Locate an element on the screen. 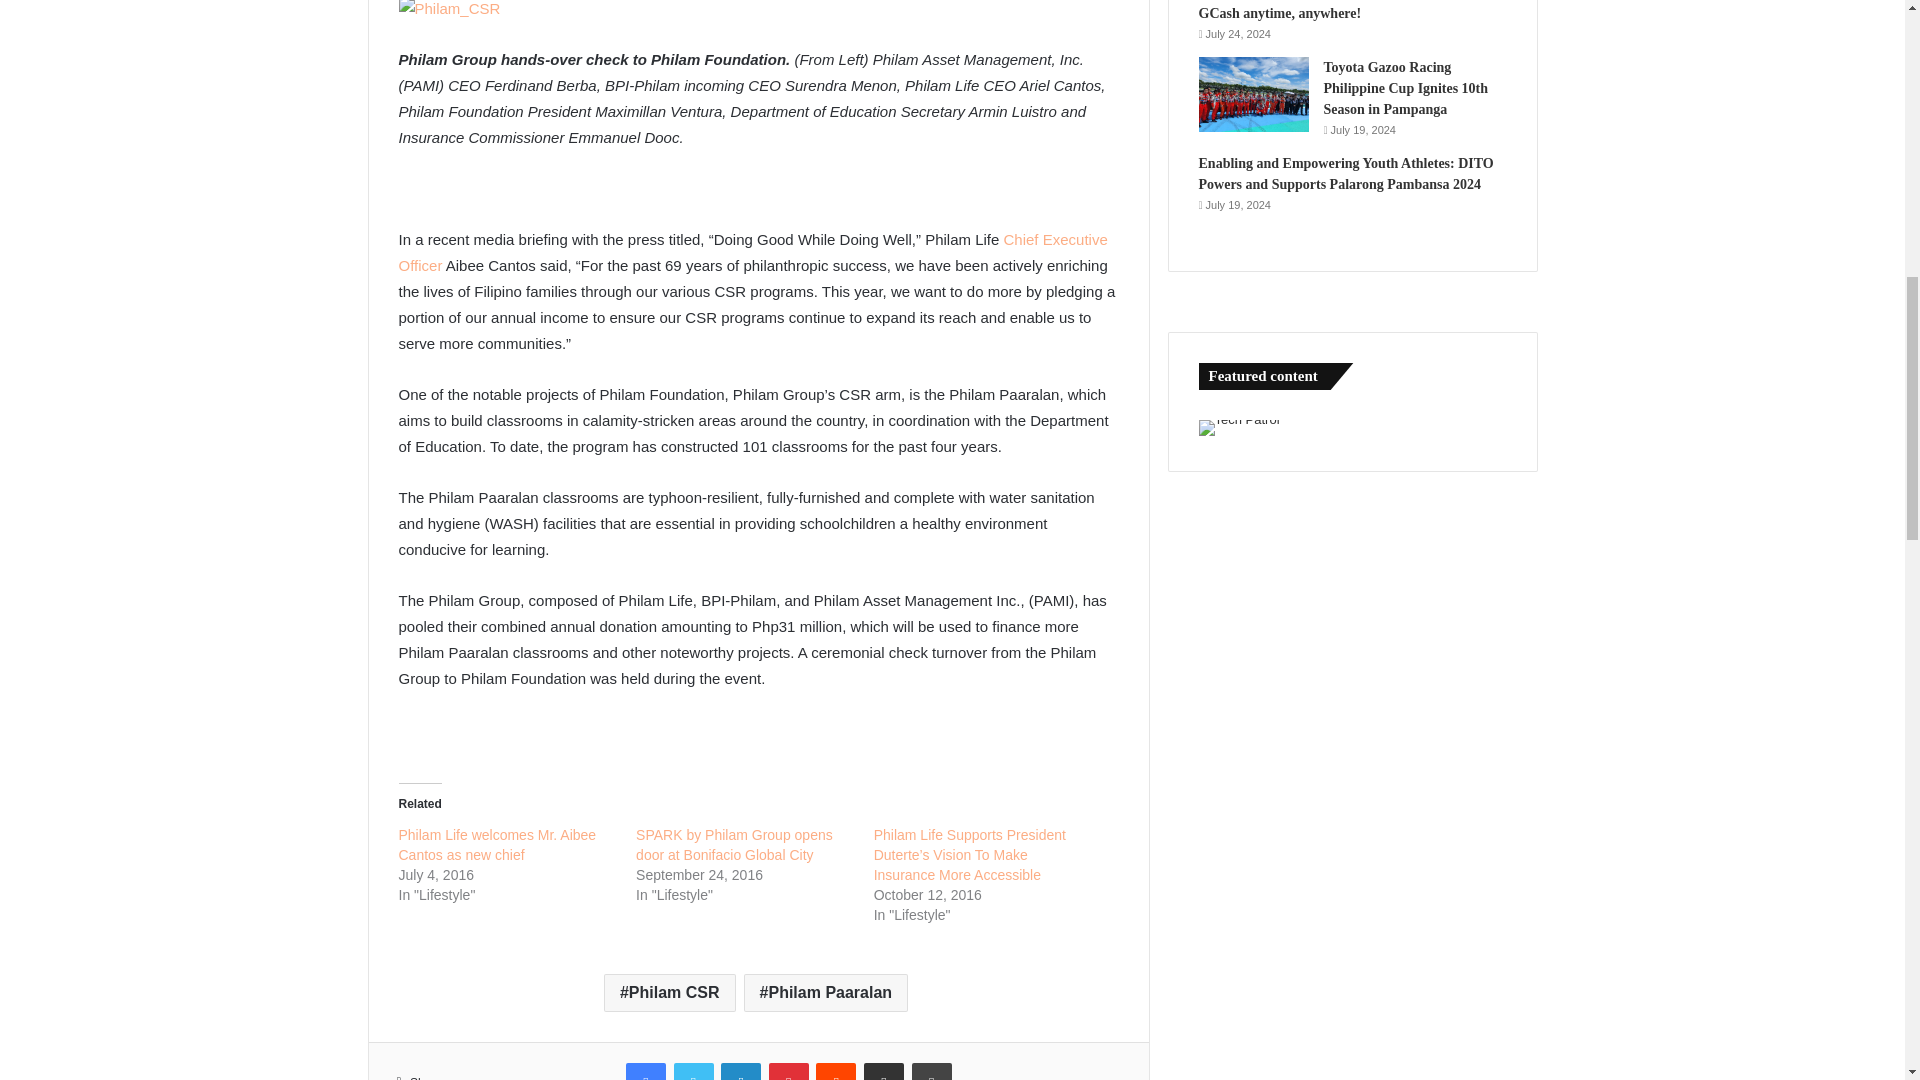  Print is located at coordinates (932, 1071).